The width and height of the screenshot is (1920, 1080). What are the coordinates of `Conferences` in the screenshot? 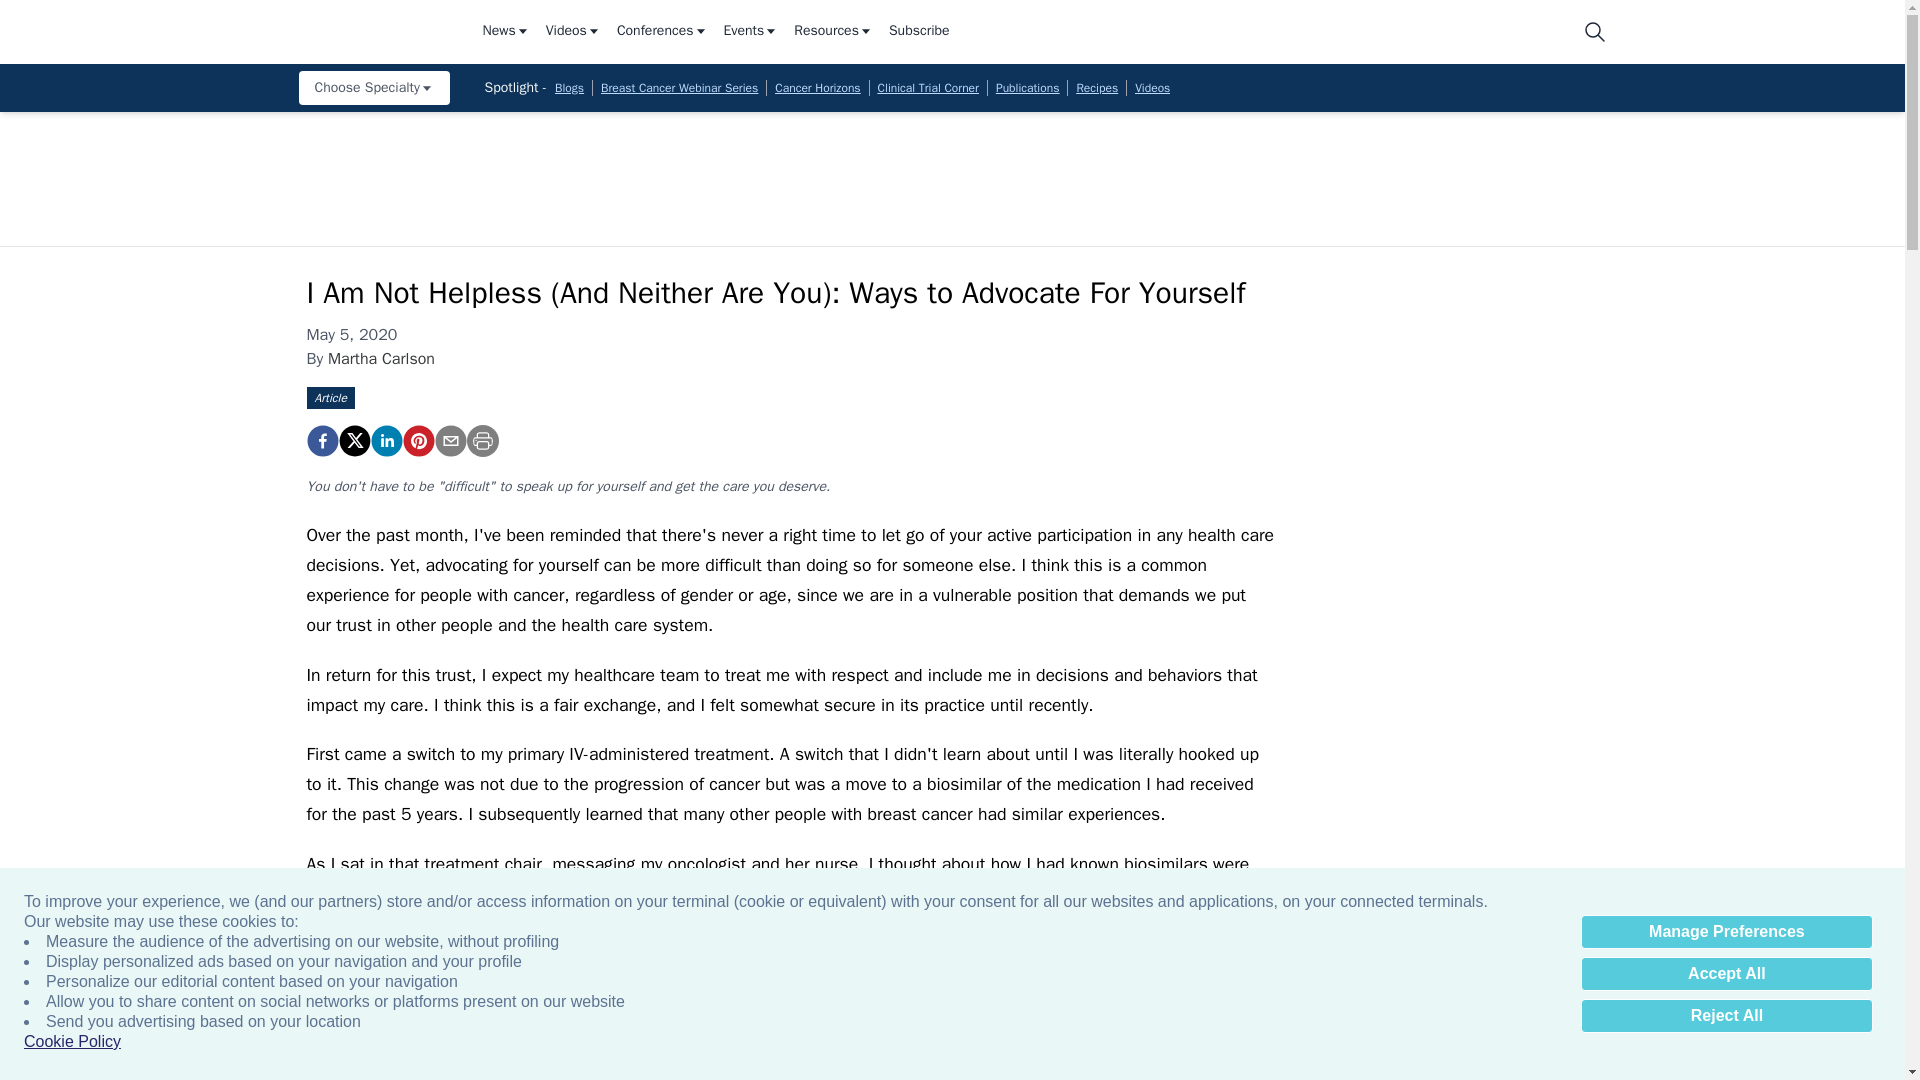 It's located at (662, 32).